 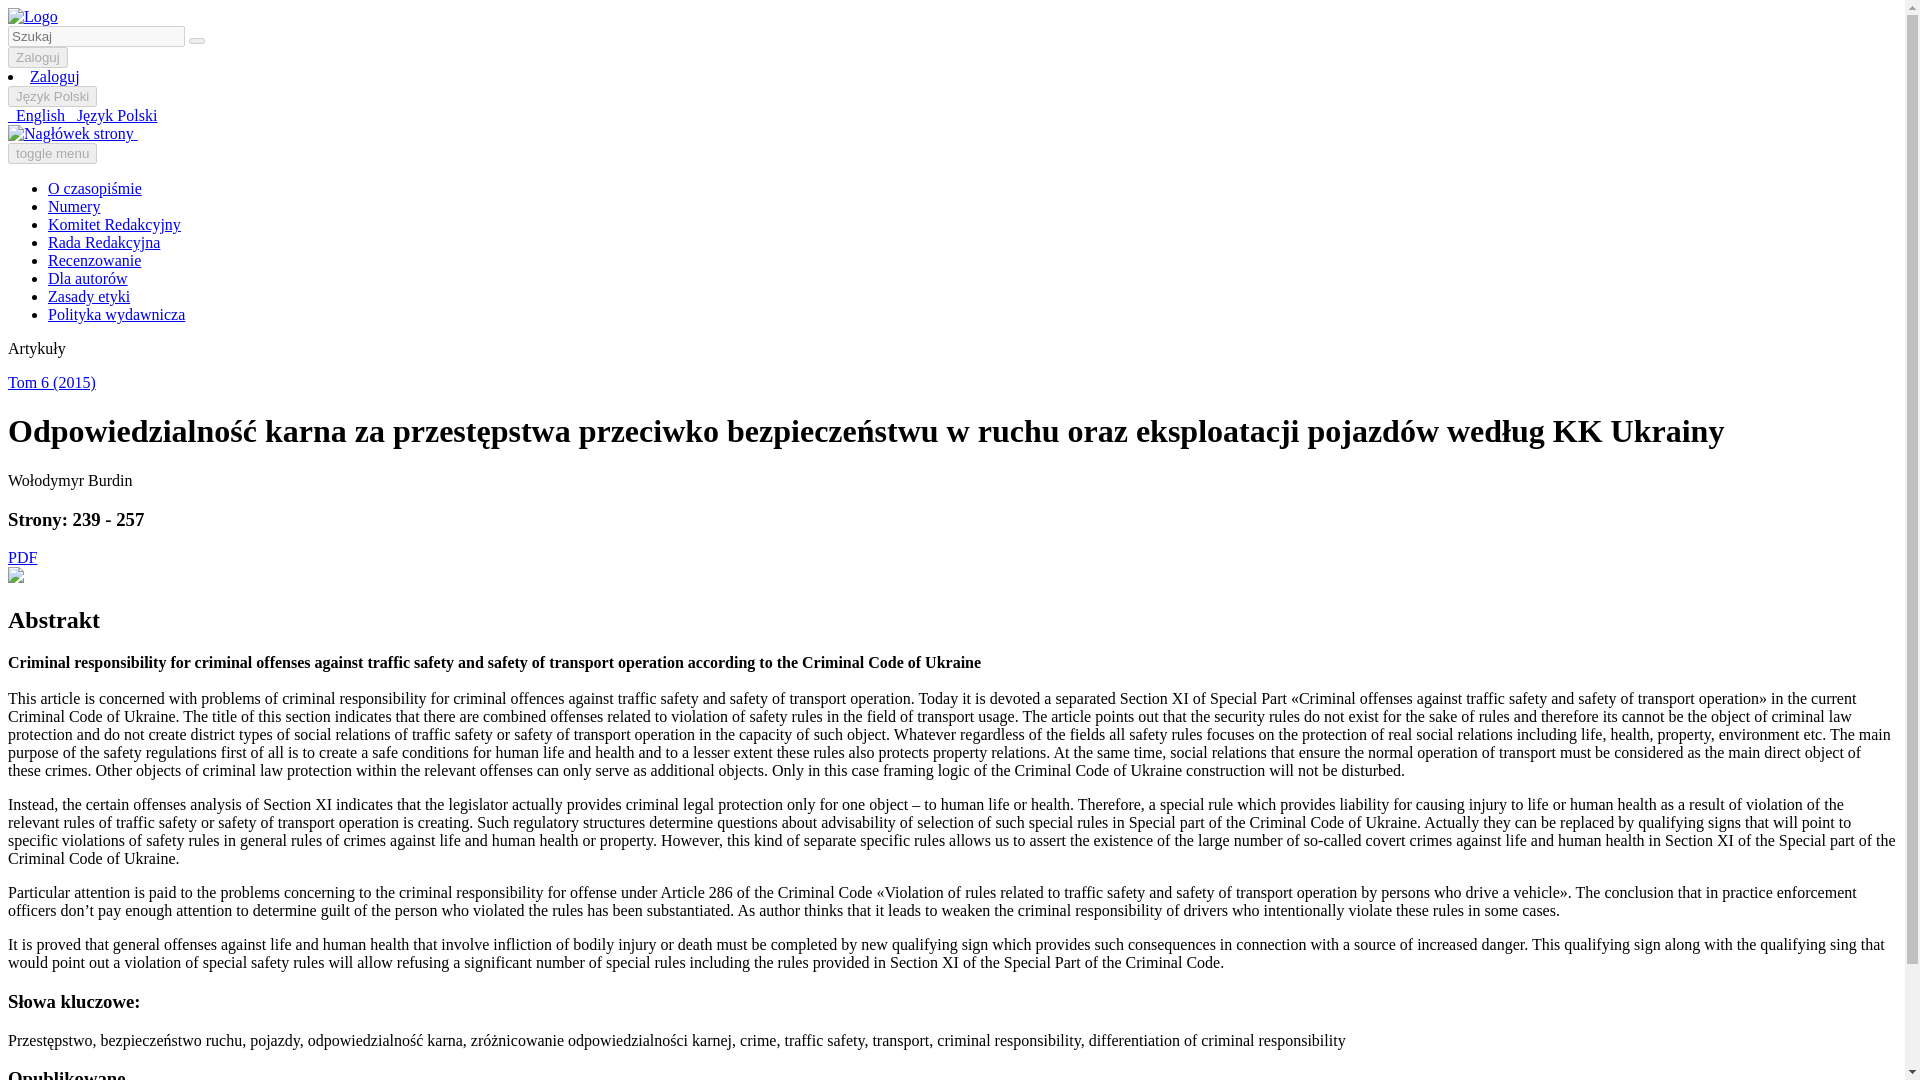 What do you see at coordinates (22, 556) in the screenshot?
I see `PDF` at bounding box center [22, 556].